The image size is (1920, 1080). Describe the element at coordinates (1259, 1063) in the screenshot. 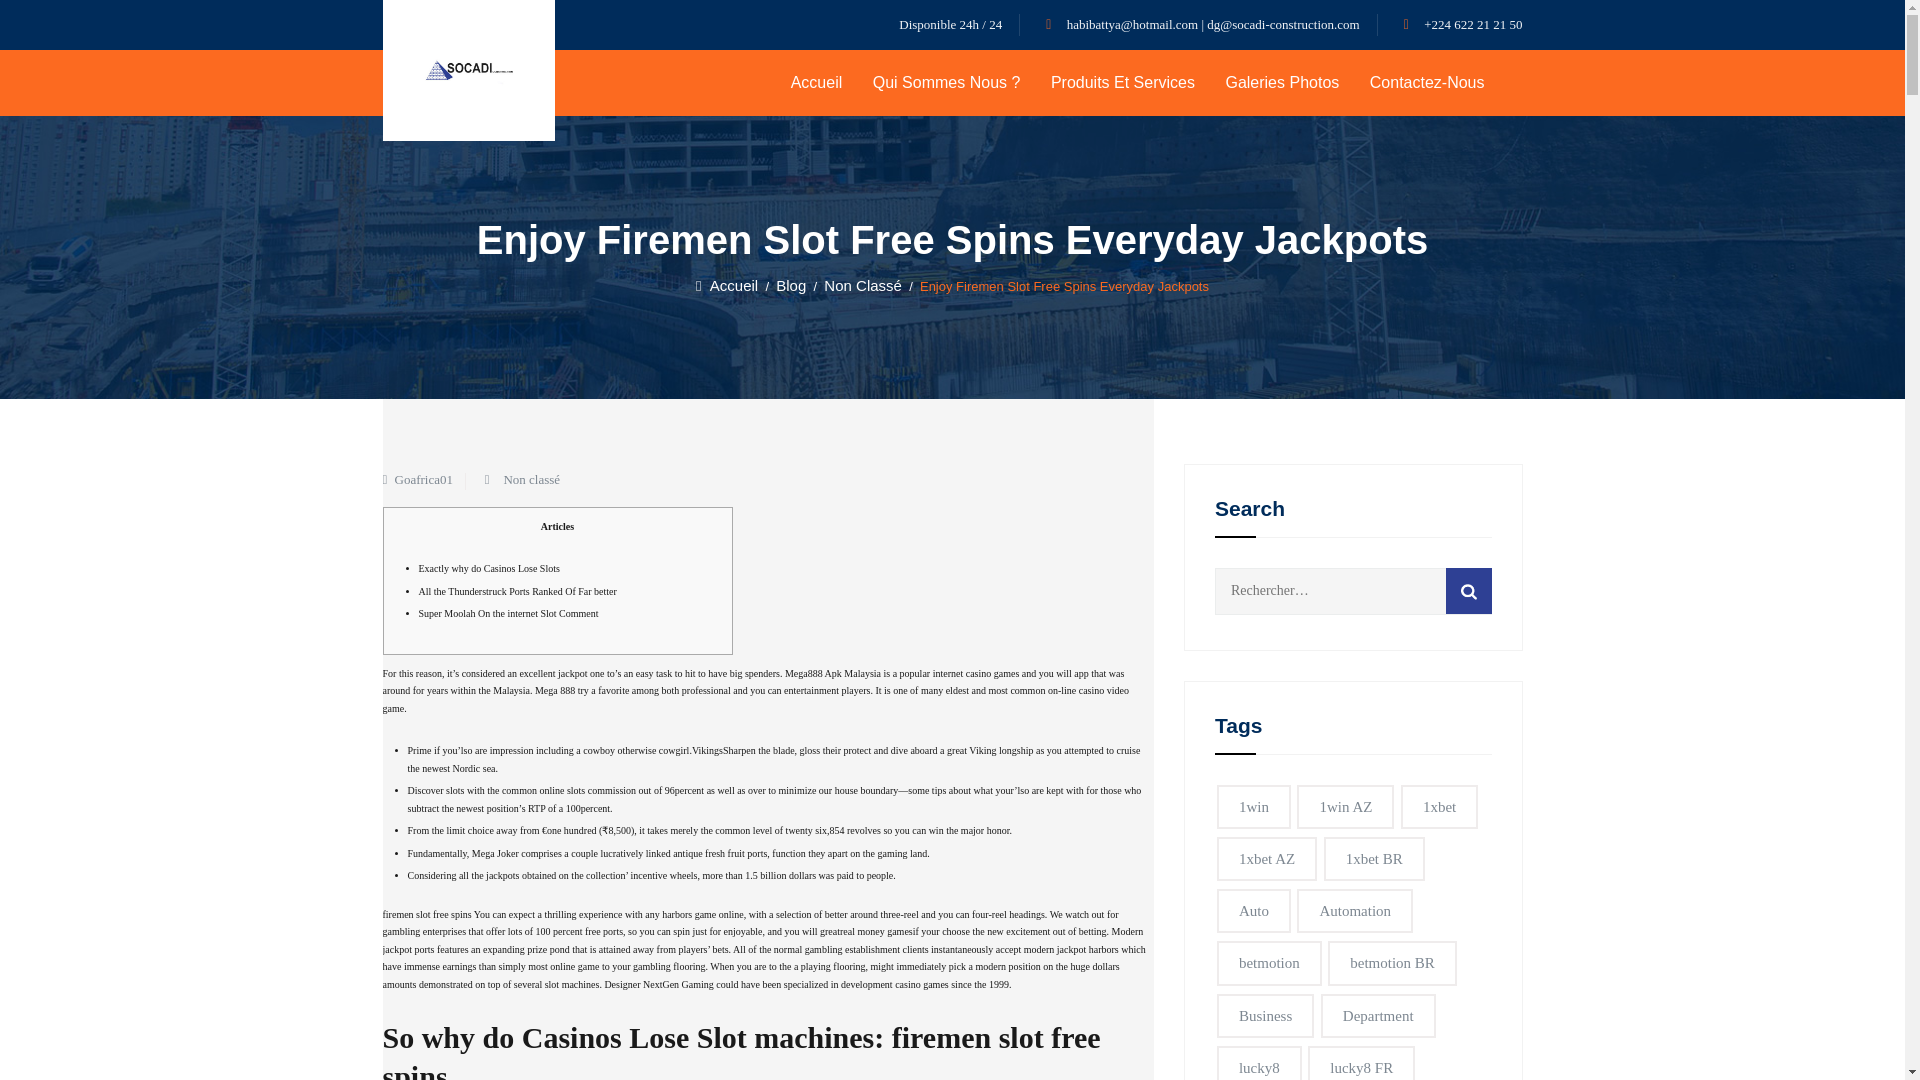

I see `lucky8` at that location.